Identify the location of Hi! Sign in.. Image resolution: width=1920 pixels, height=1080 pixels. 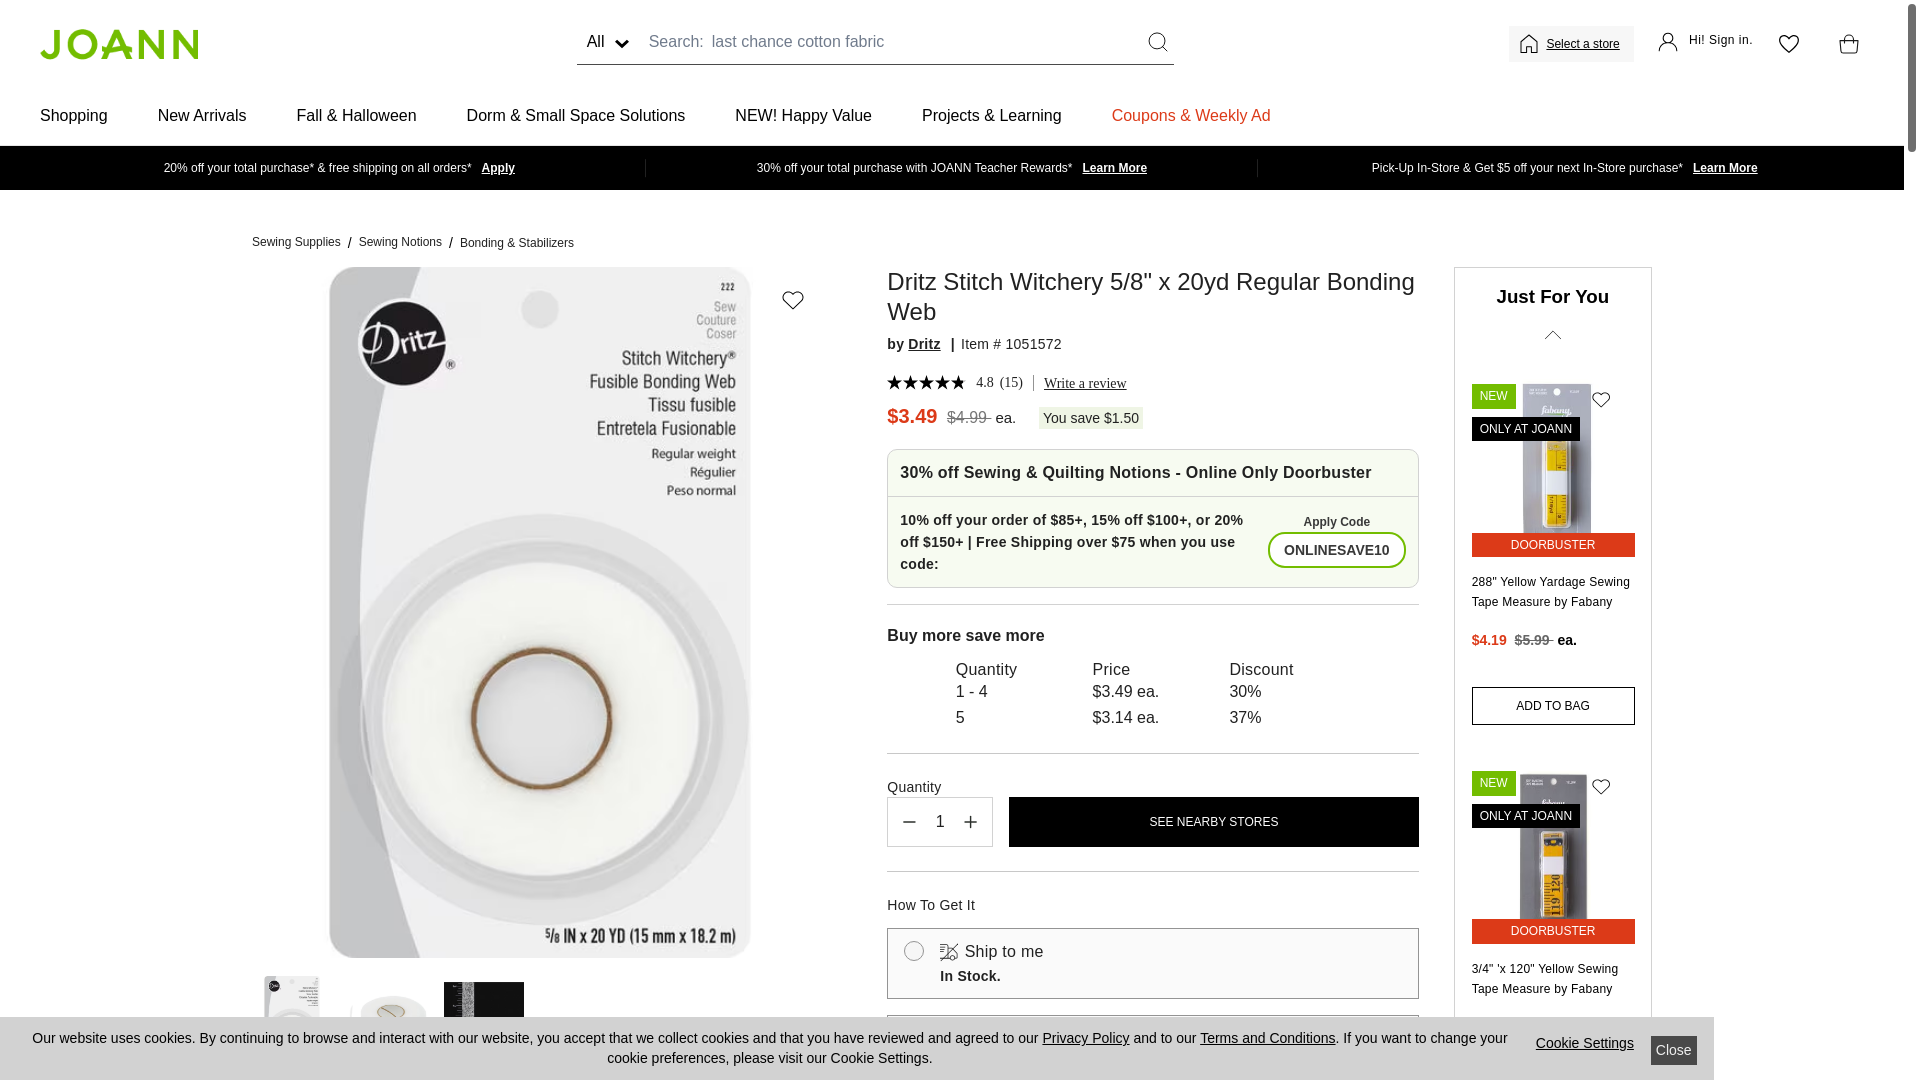
(1705, 44).